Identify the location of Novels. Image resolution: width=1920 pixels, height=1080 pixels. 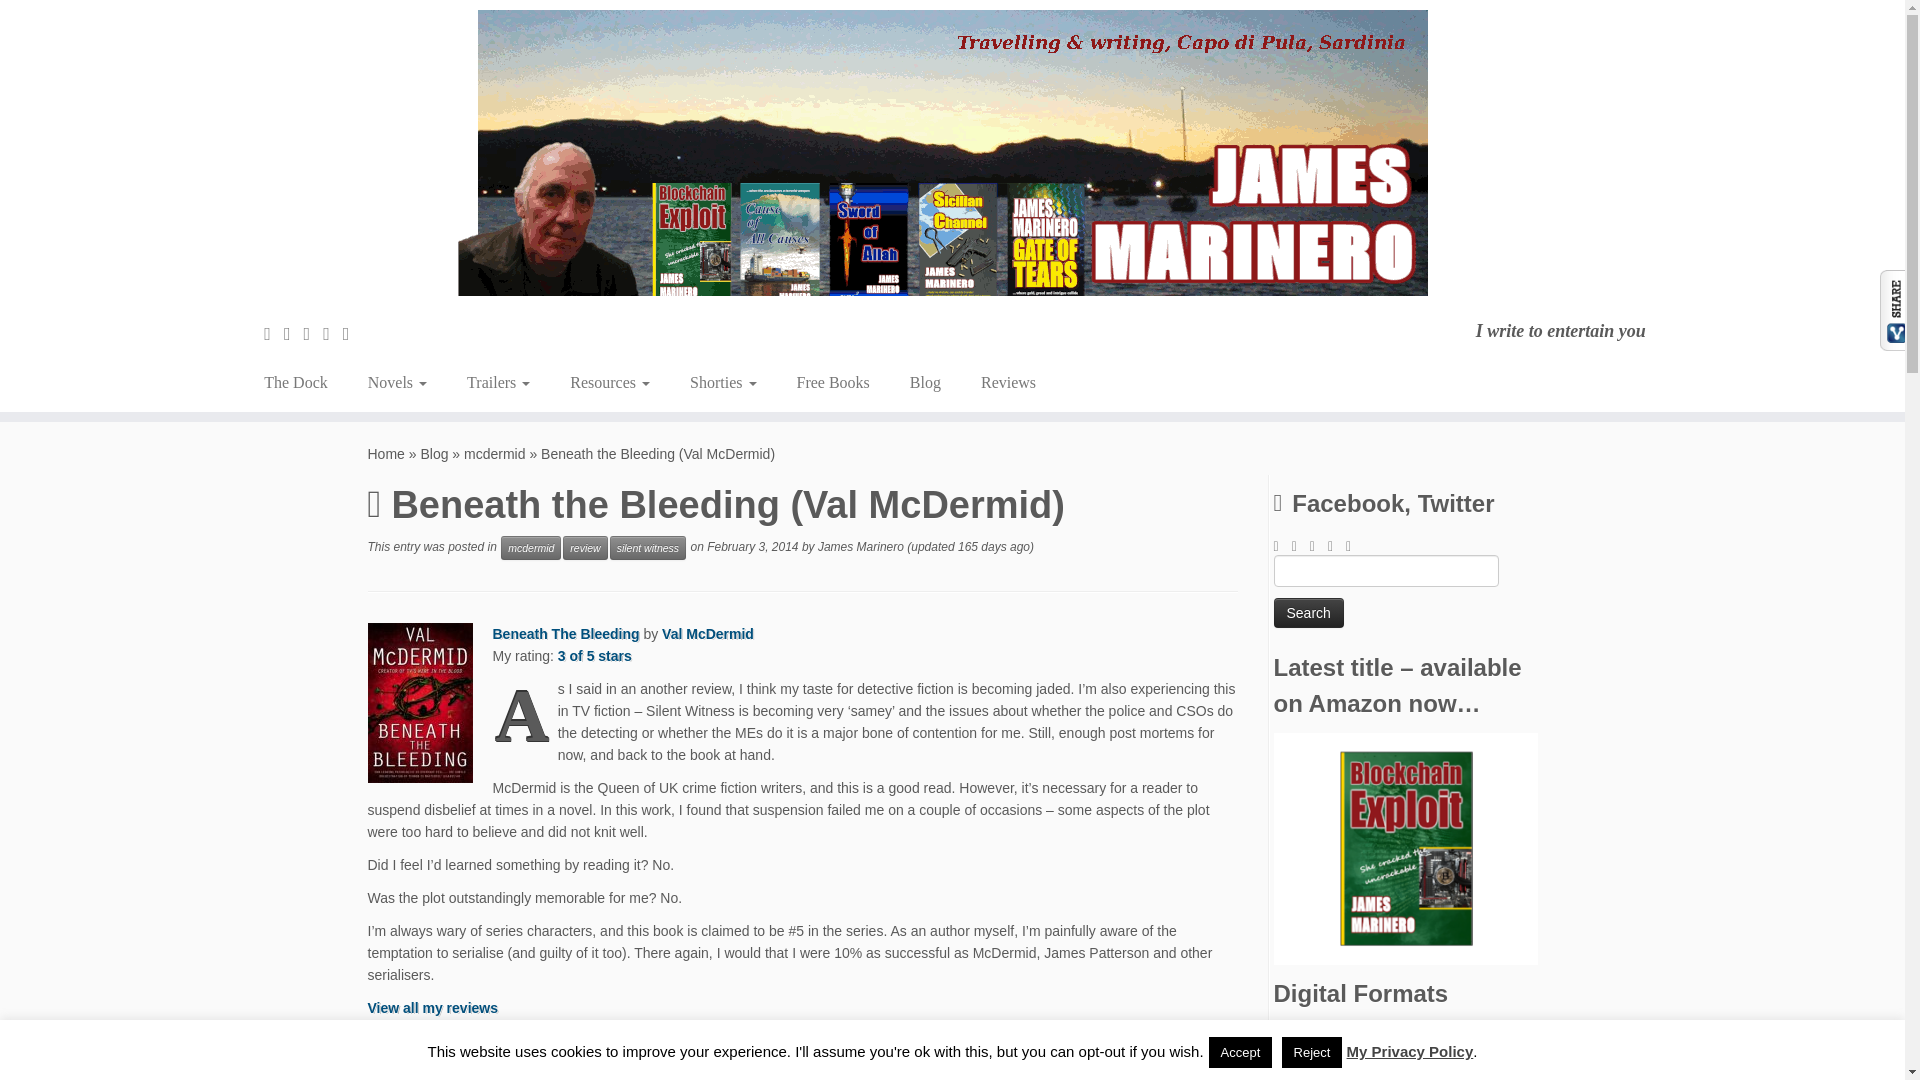
(397, 382).